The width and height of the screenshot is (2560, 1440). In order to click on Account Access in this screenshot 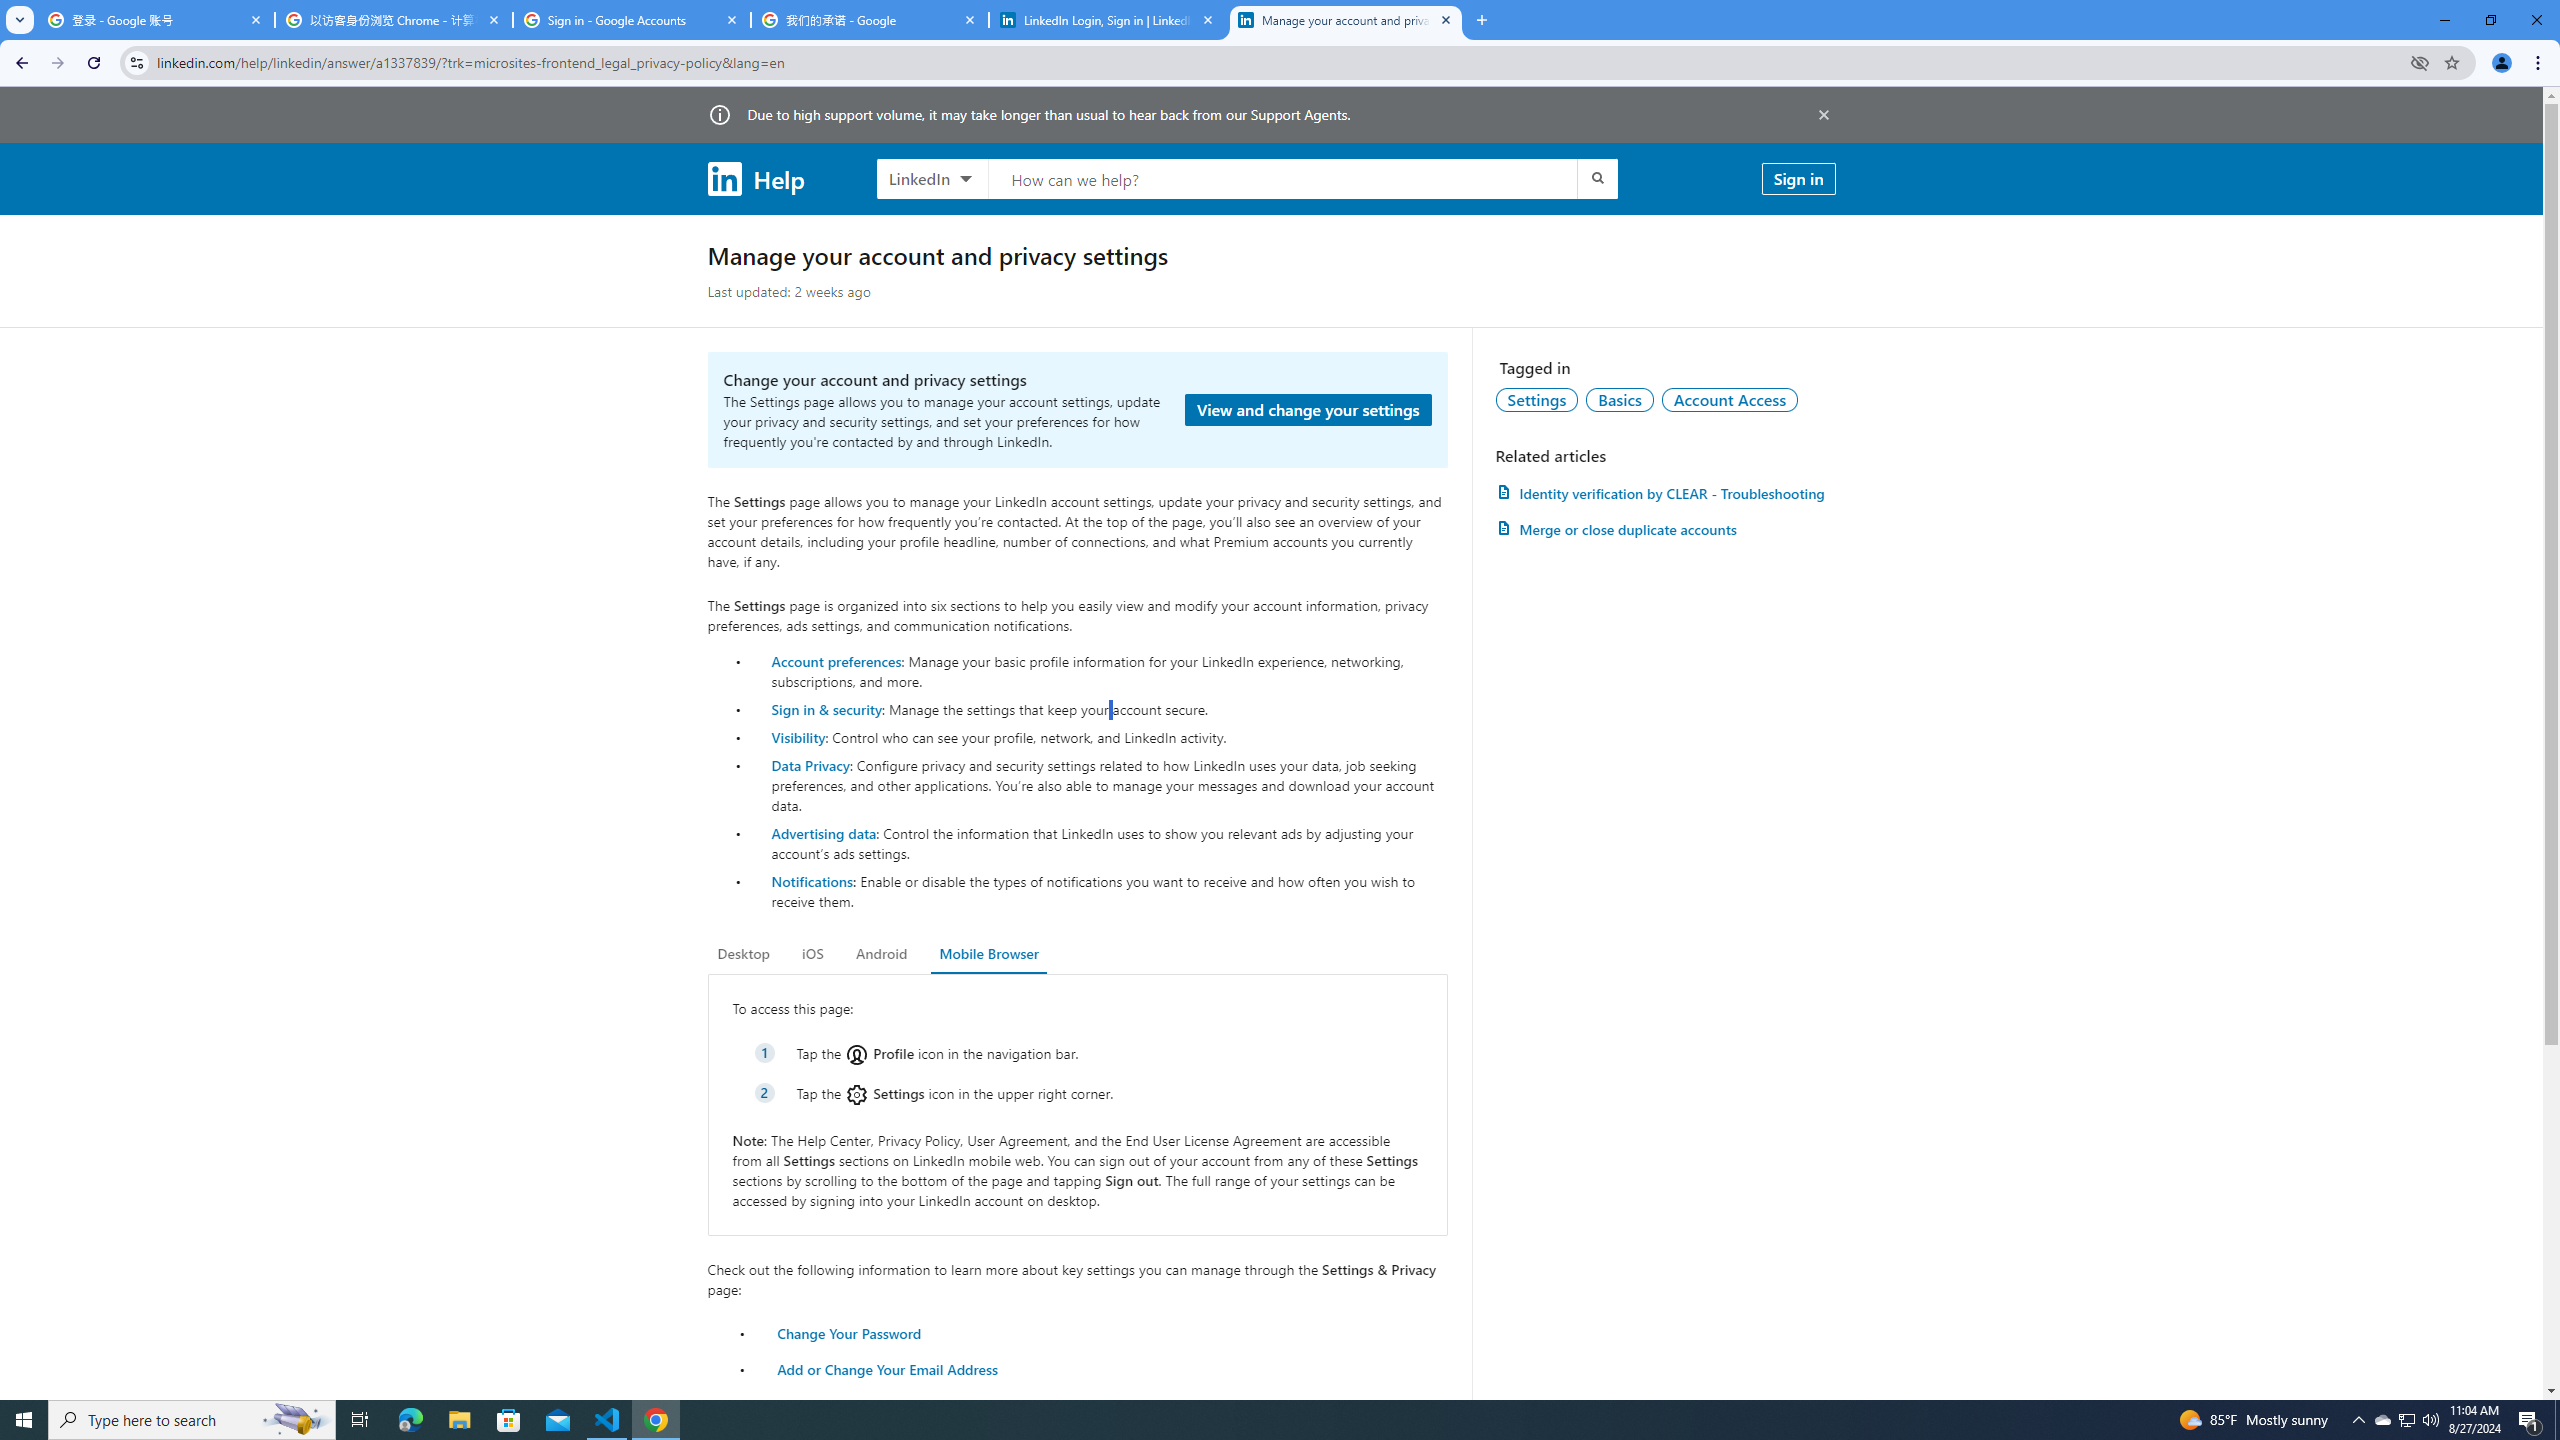, I will do `click(1730, 399)`.